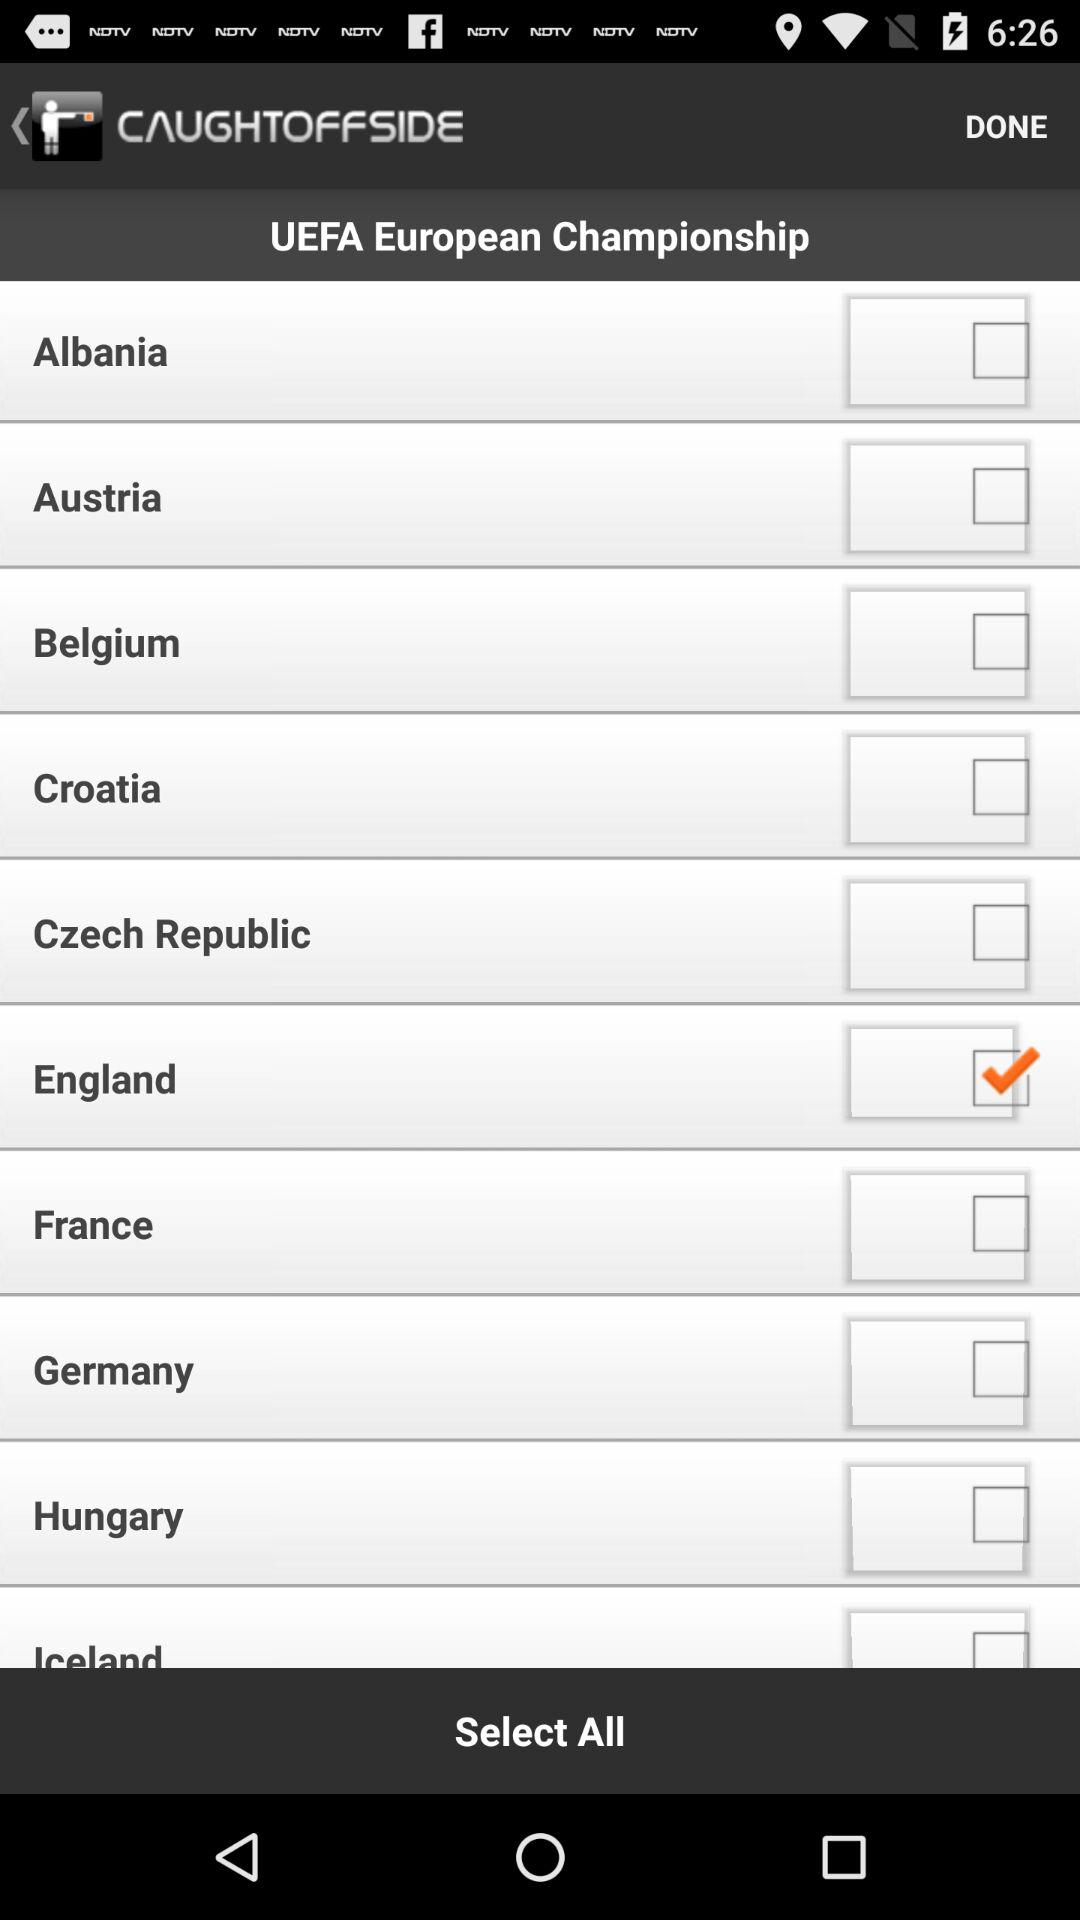  What do you see at coordinates (410, 642) in the screenshot?
I see `choose the icon above croatia` at bounding box center [410, 642].